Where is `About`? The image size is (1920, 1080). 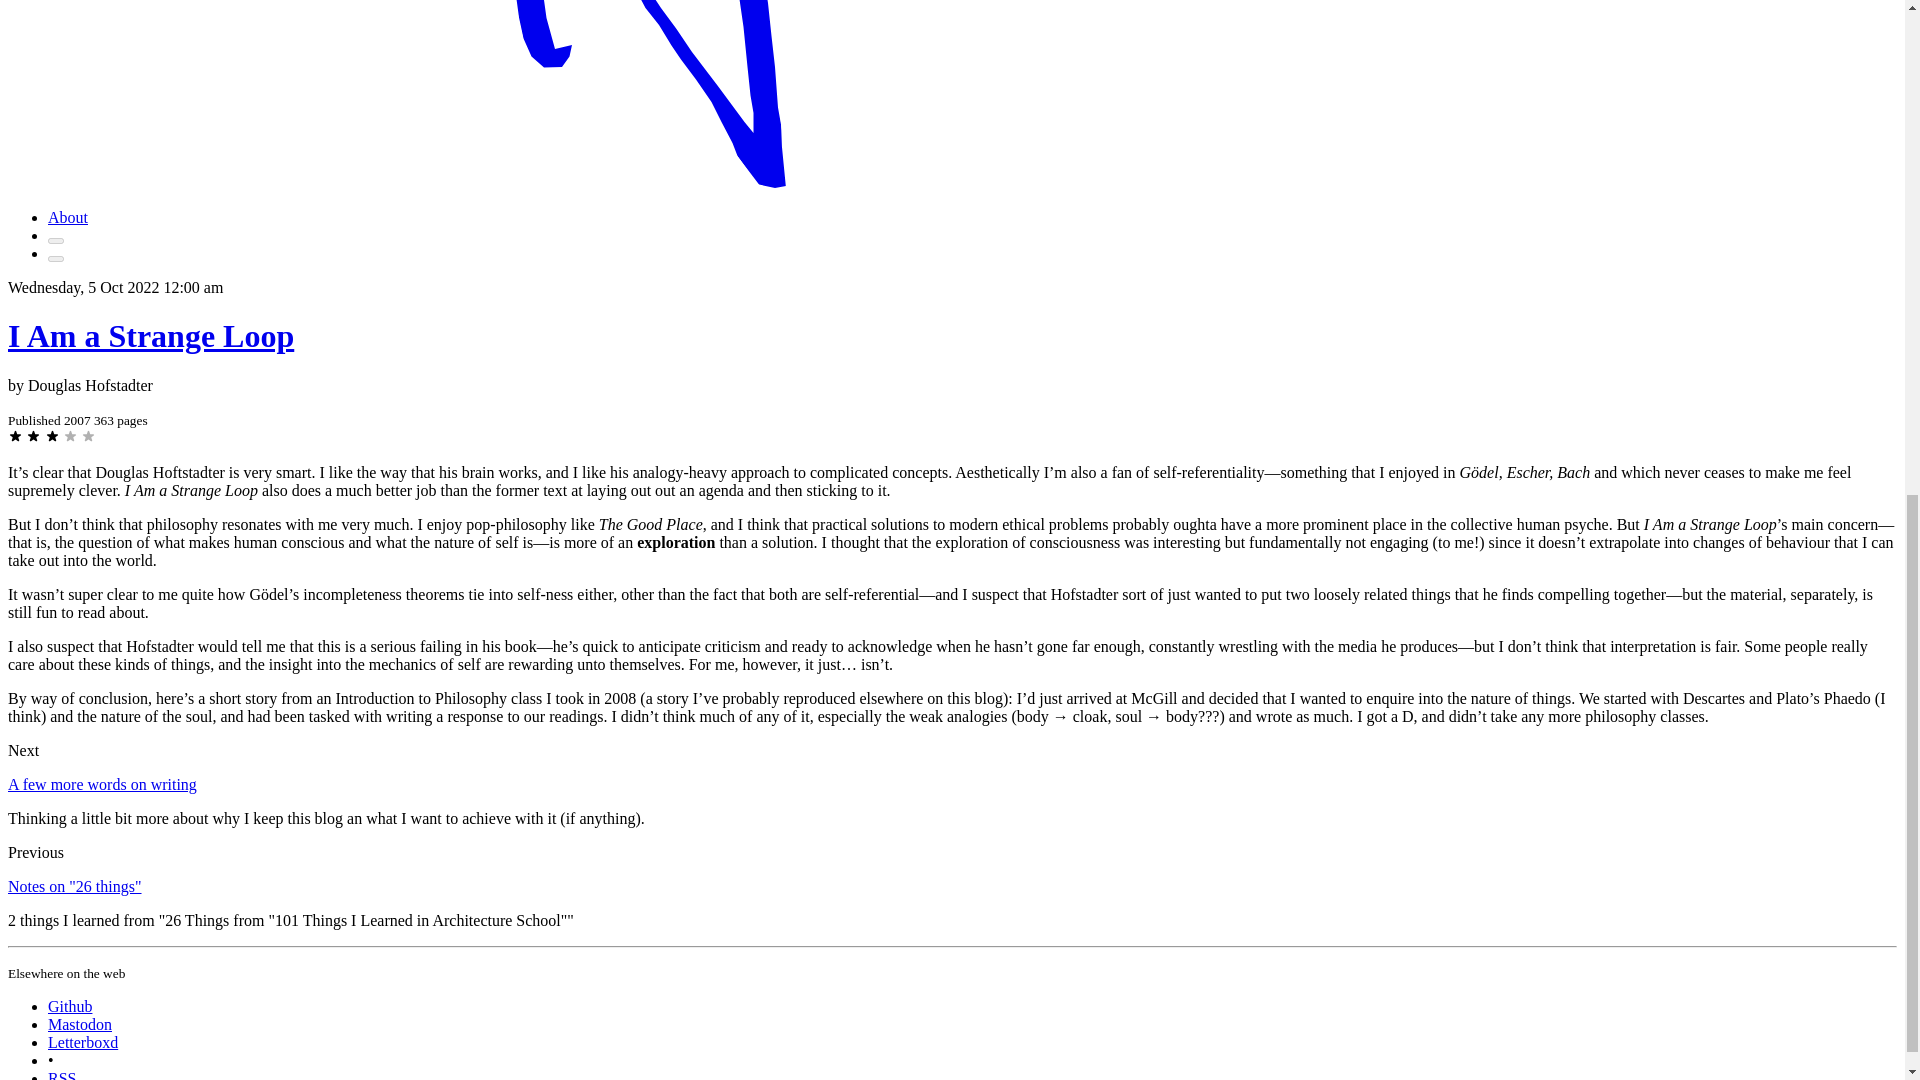 About is located at coordinates (68, 217).